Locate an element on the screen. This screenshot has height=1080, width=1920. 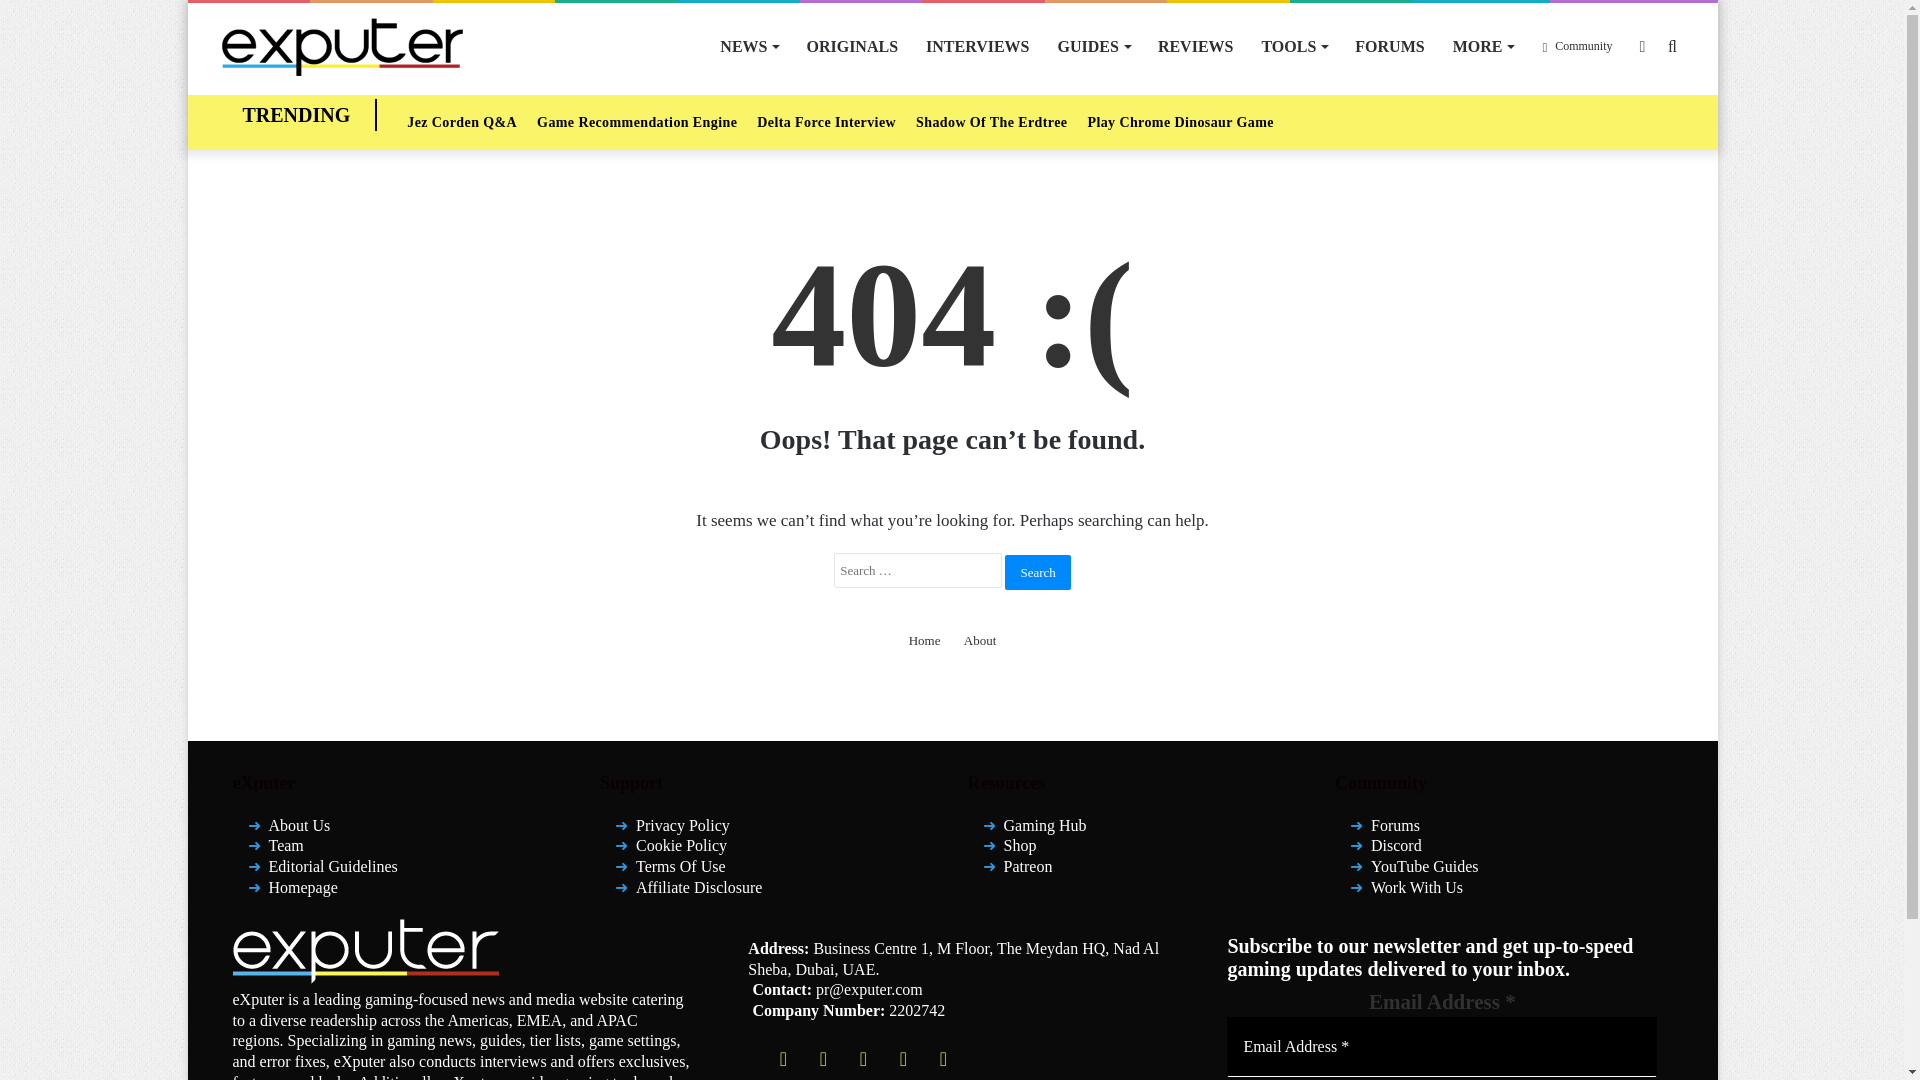
eXputer.com is located at coordinates (342, 46).